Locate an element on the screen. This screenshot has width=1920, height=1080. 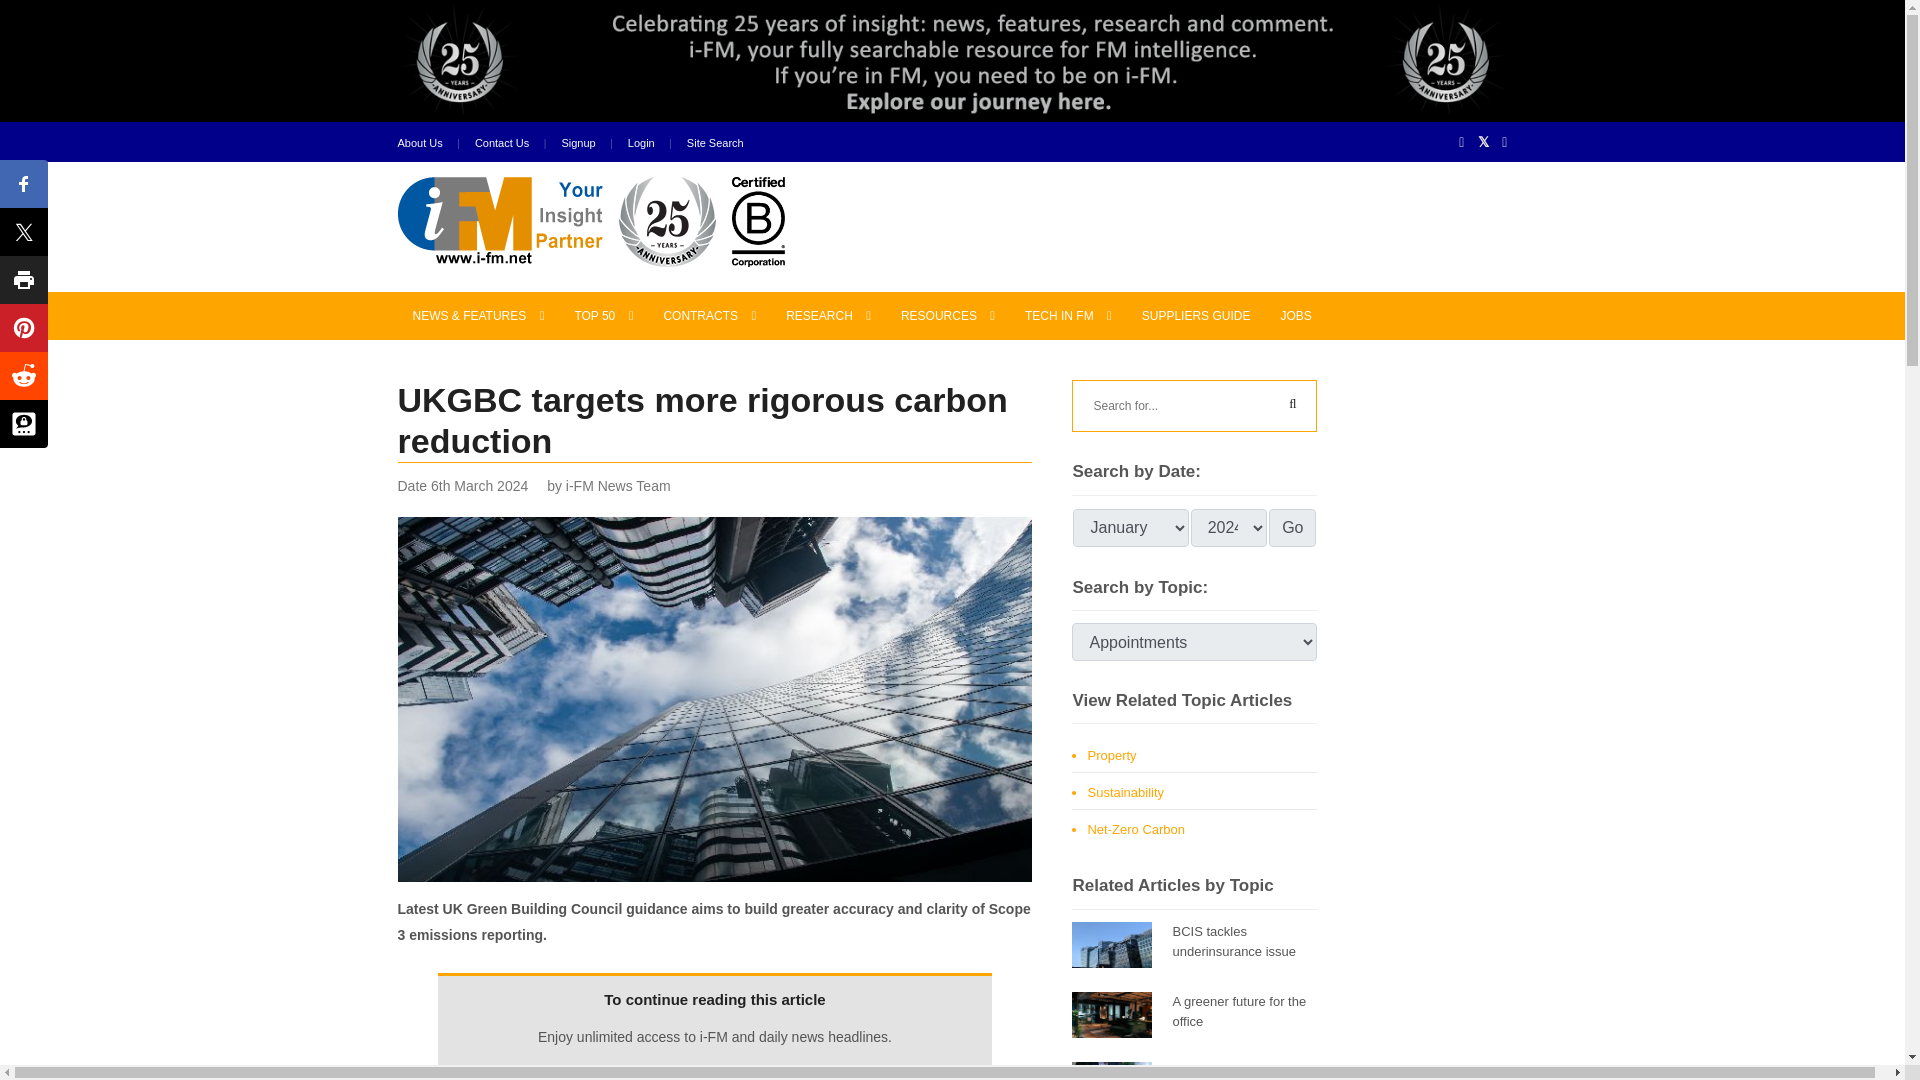
Signup is located at coordinates (578, 144).